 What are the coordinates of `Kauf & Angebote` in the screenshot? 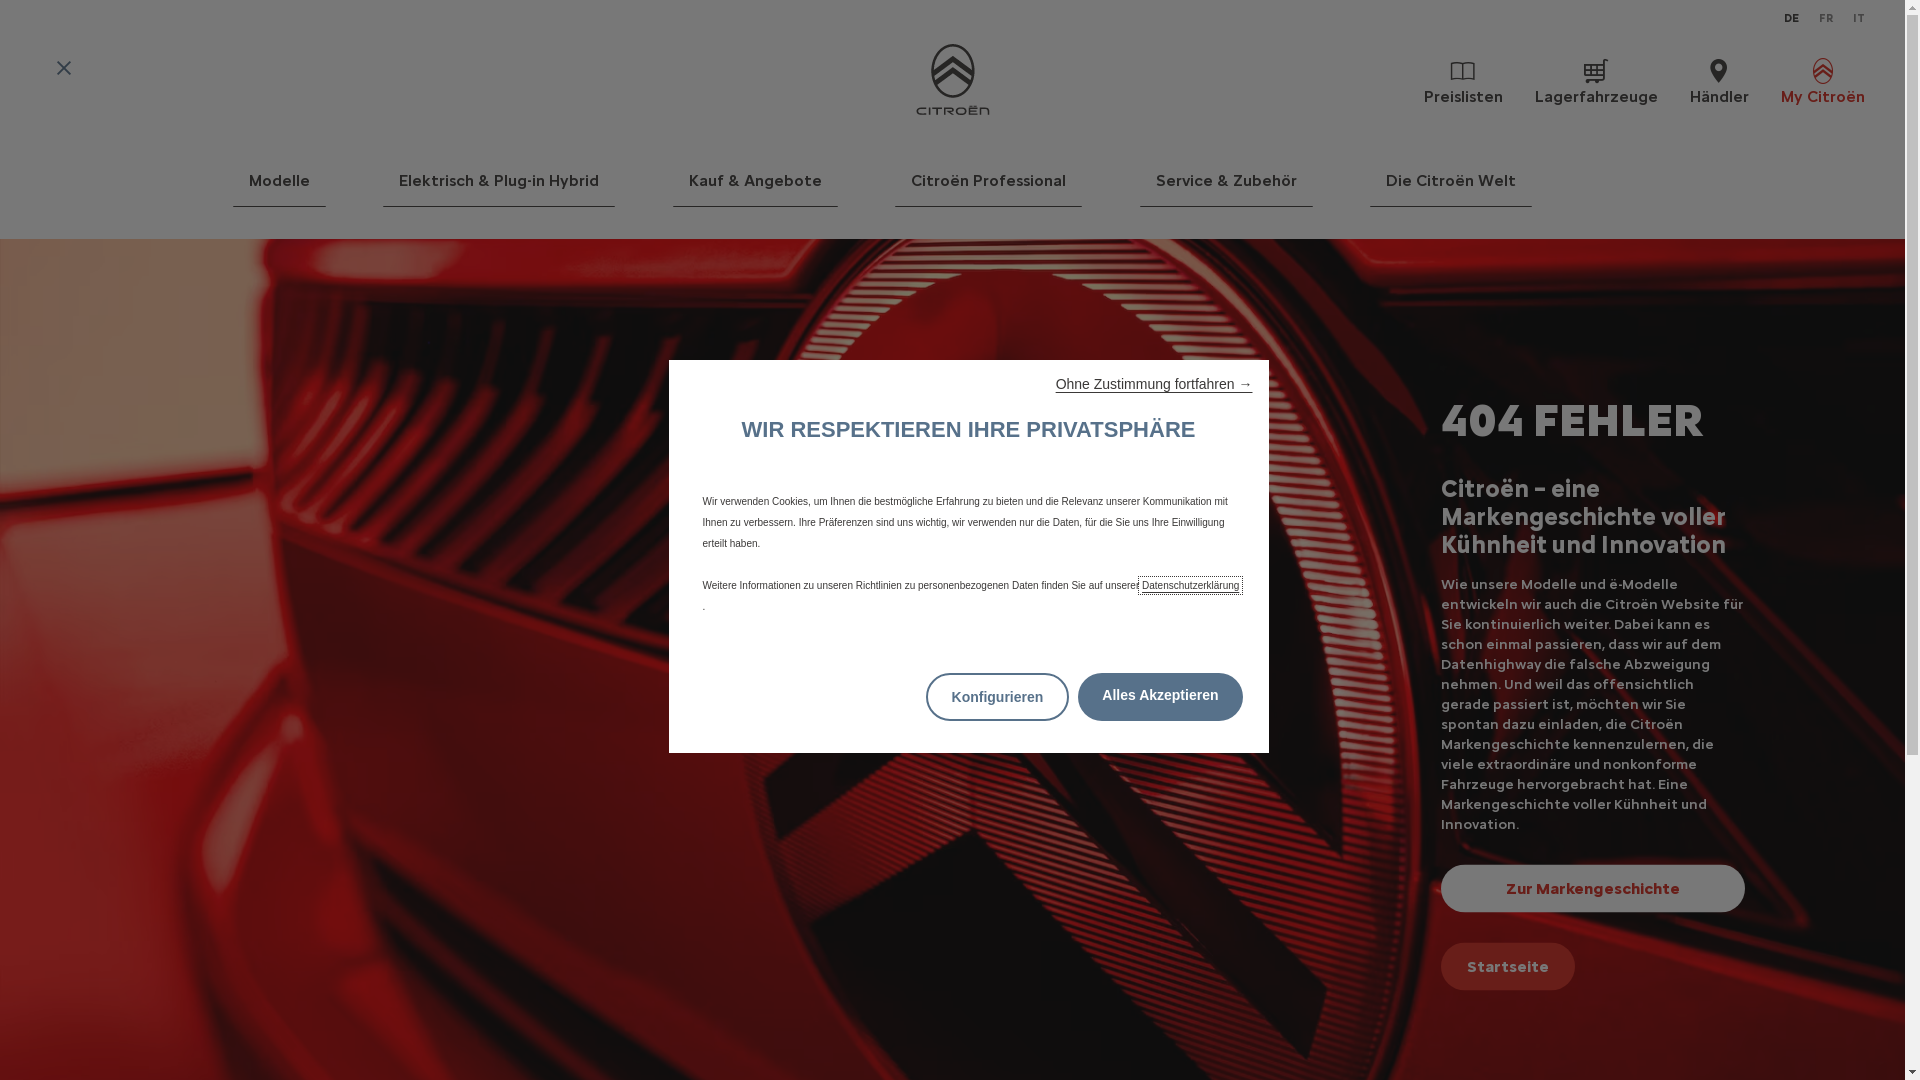 It's located at (756, 188).